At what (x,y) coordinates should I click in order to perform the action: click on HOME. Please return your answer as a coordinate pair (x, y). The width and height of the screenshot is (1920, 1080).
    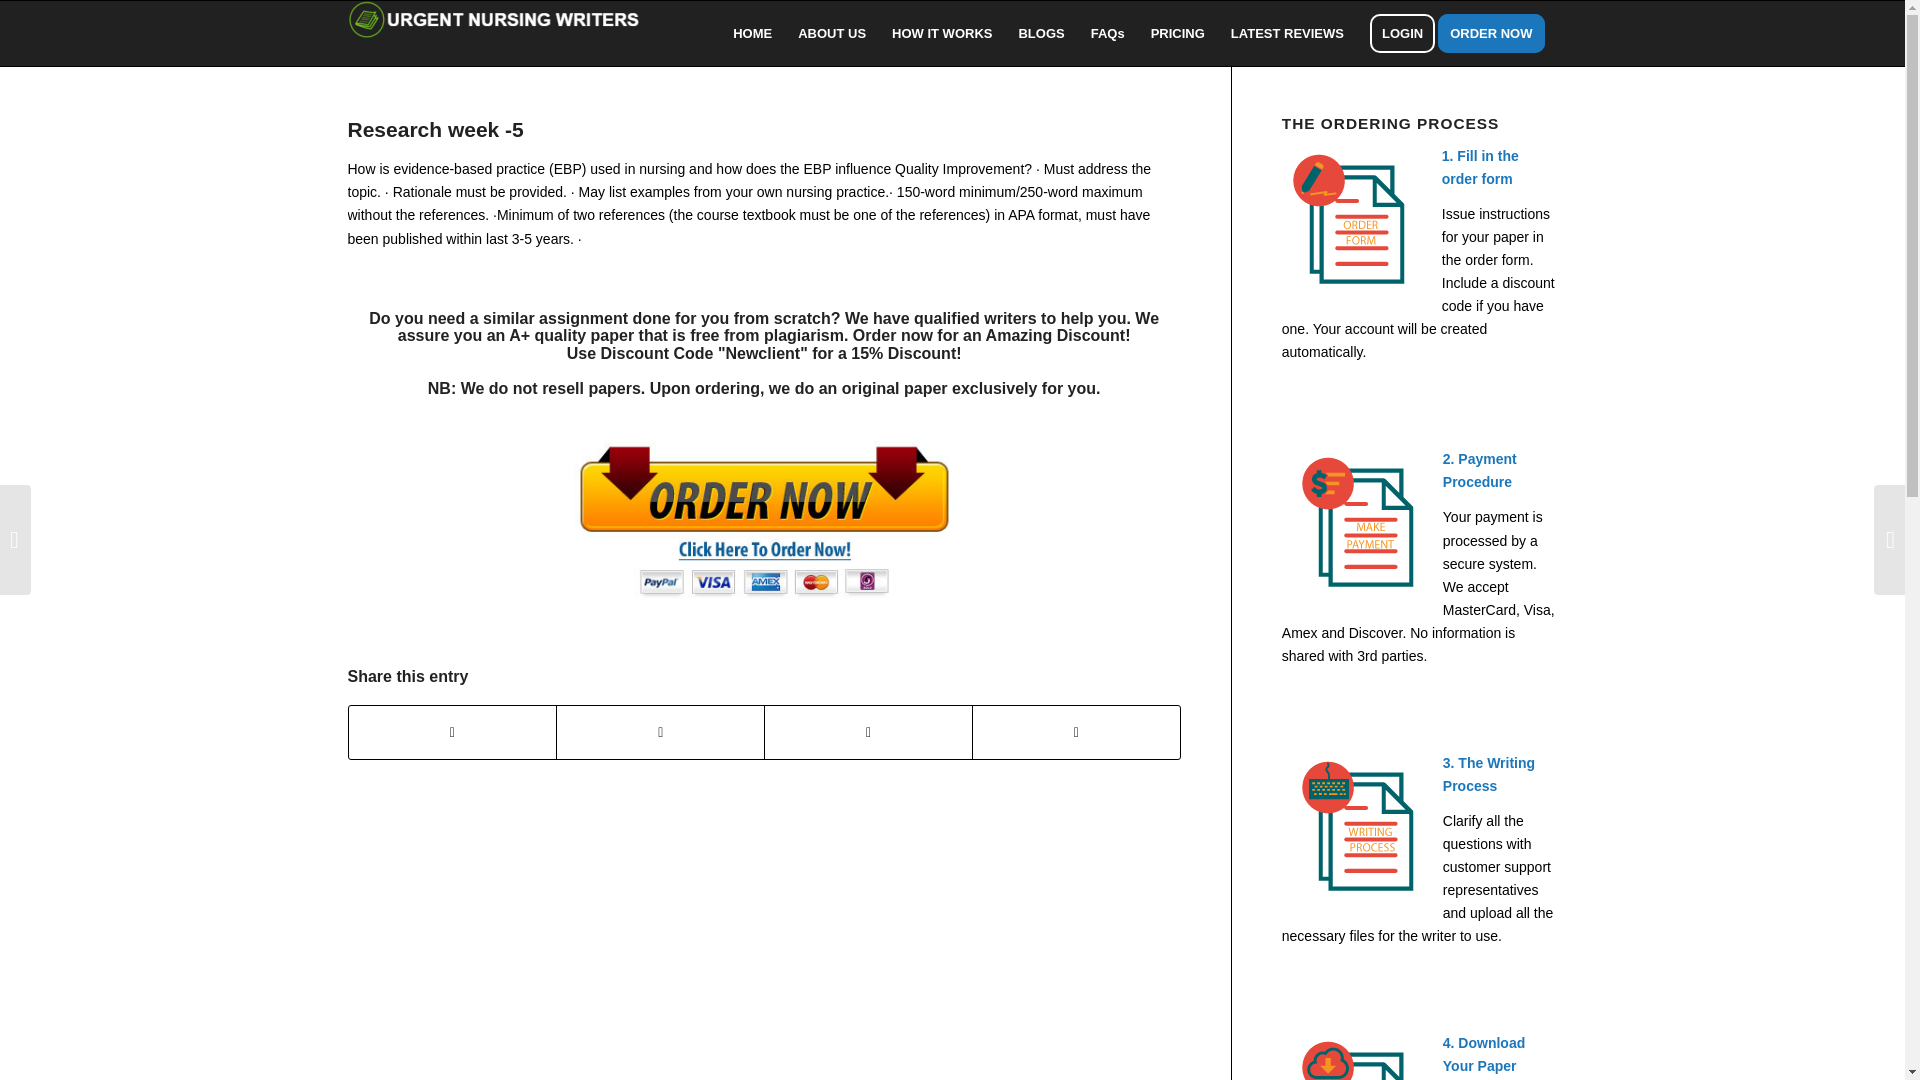
    Looking at the image, I should click on (752, 33).